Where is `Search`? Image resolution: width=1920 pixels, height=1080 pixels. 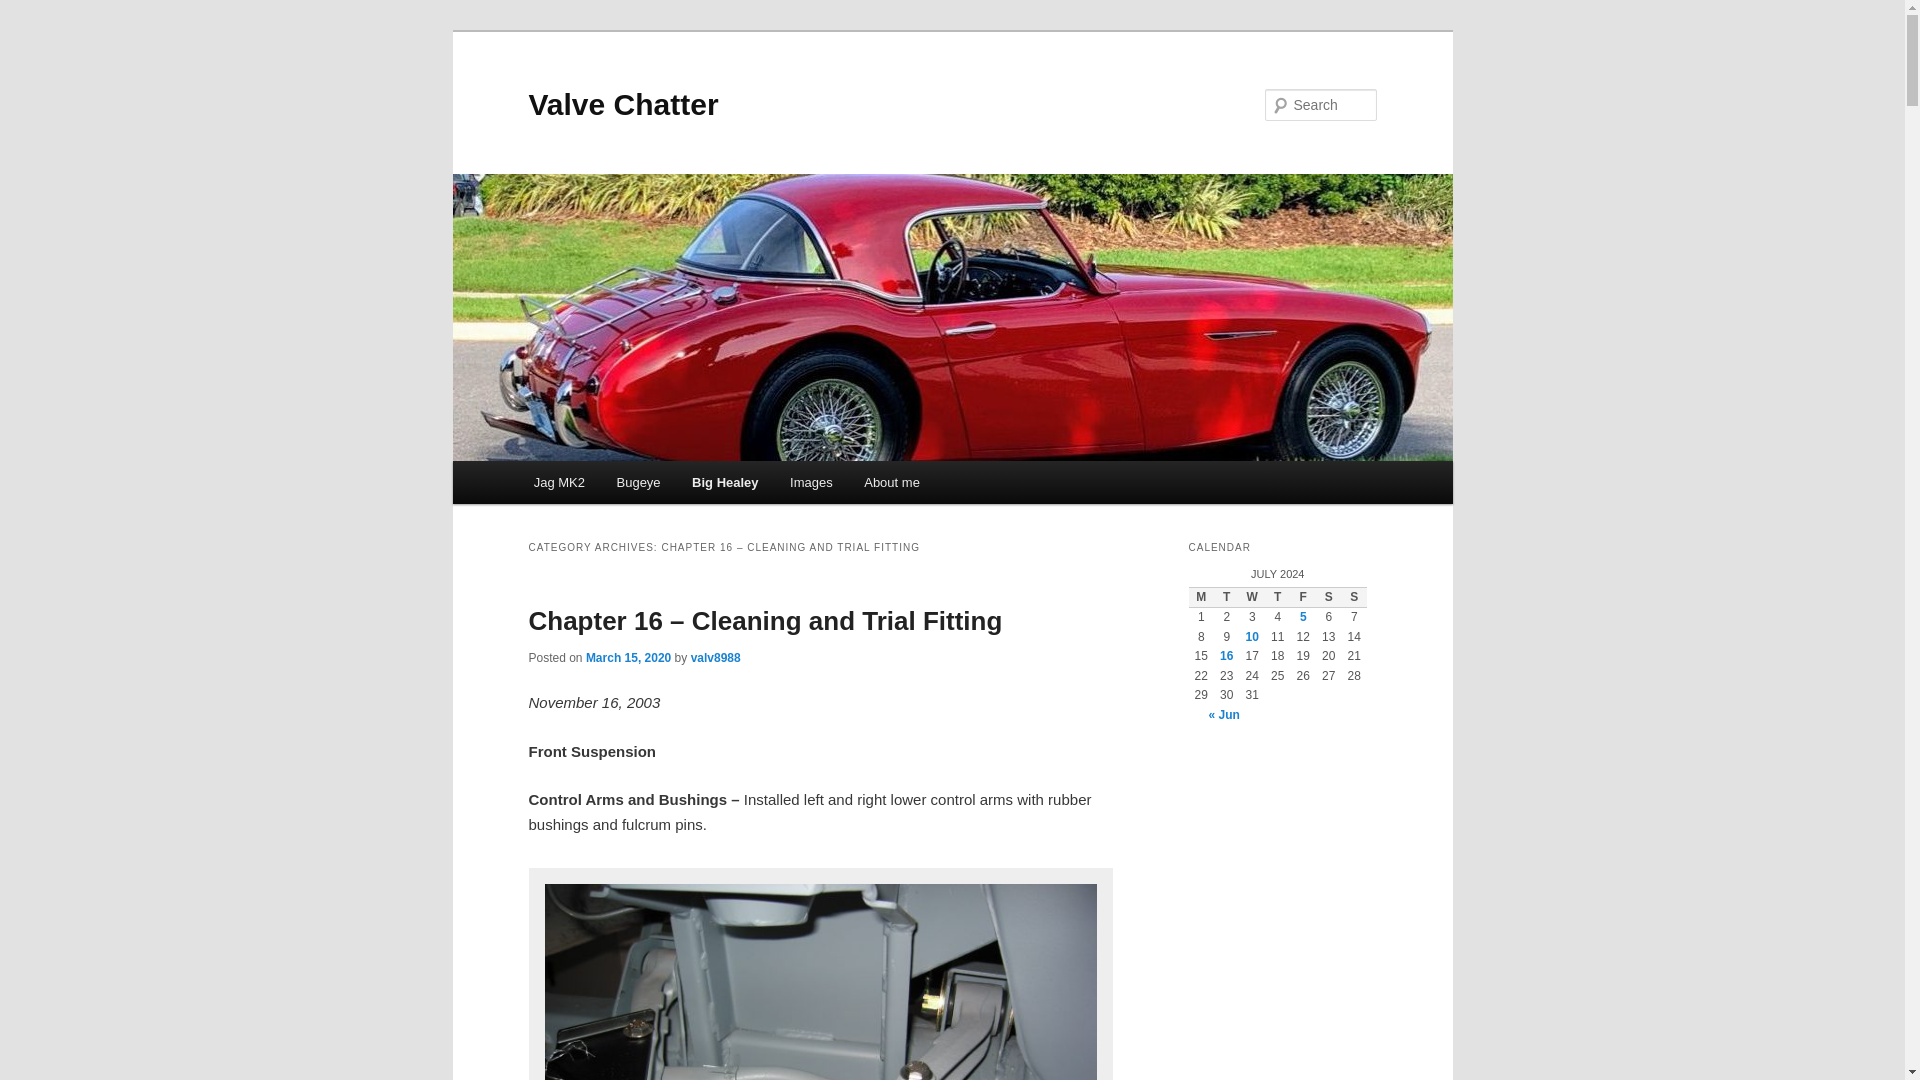 Search is located at coordinates (32, 11).